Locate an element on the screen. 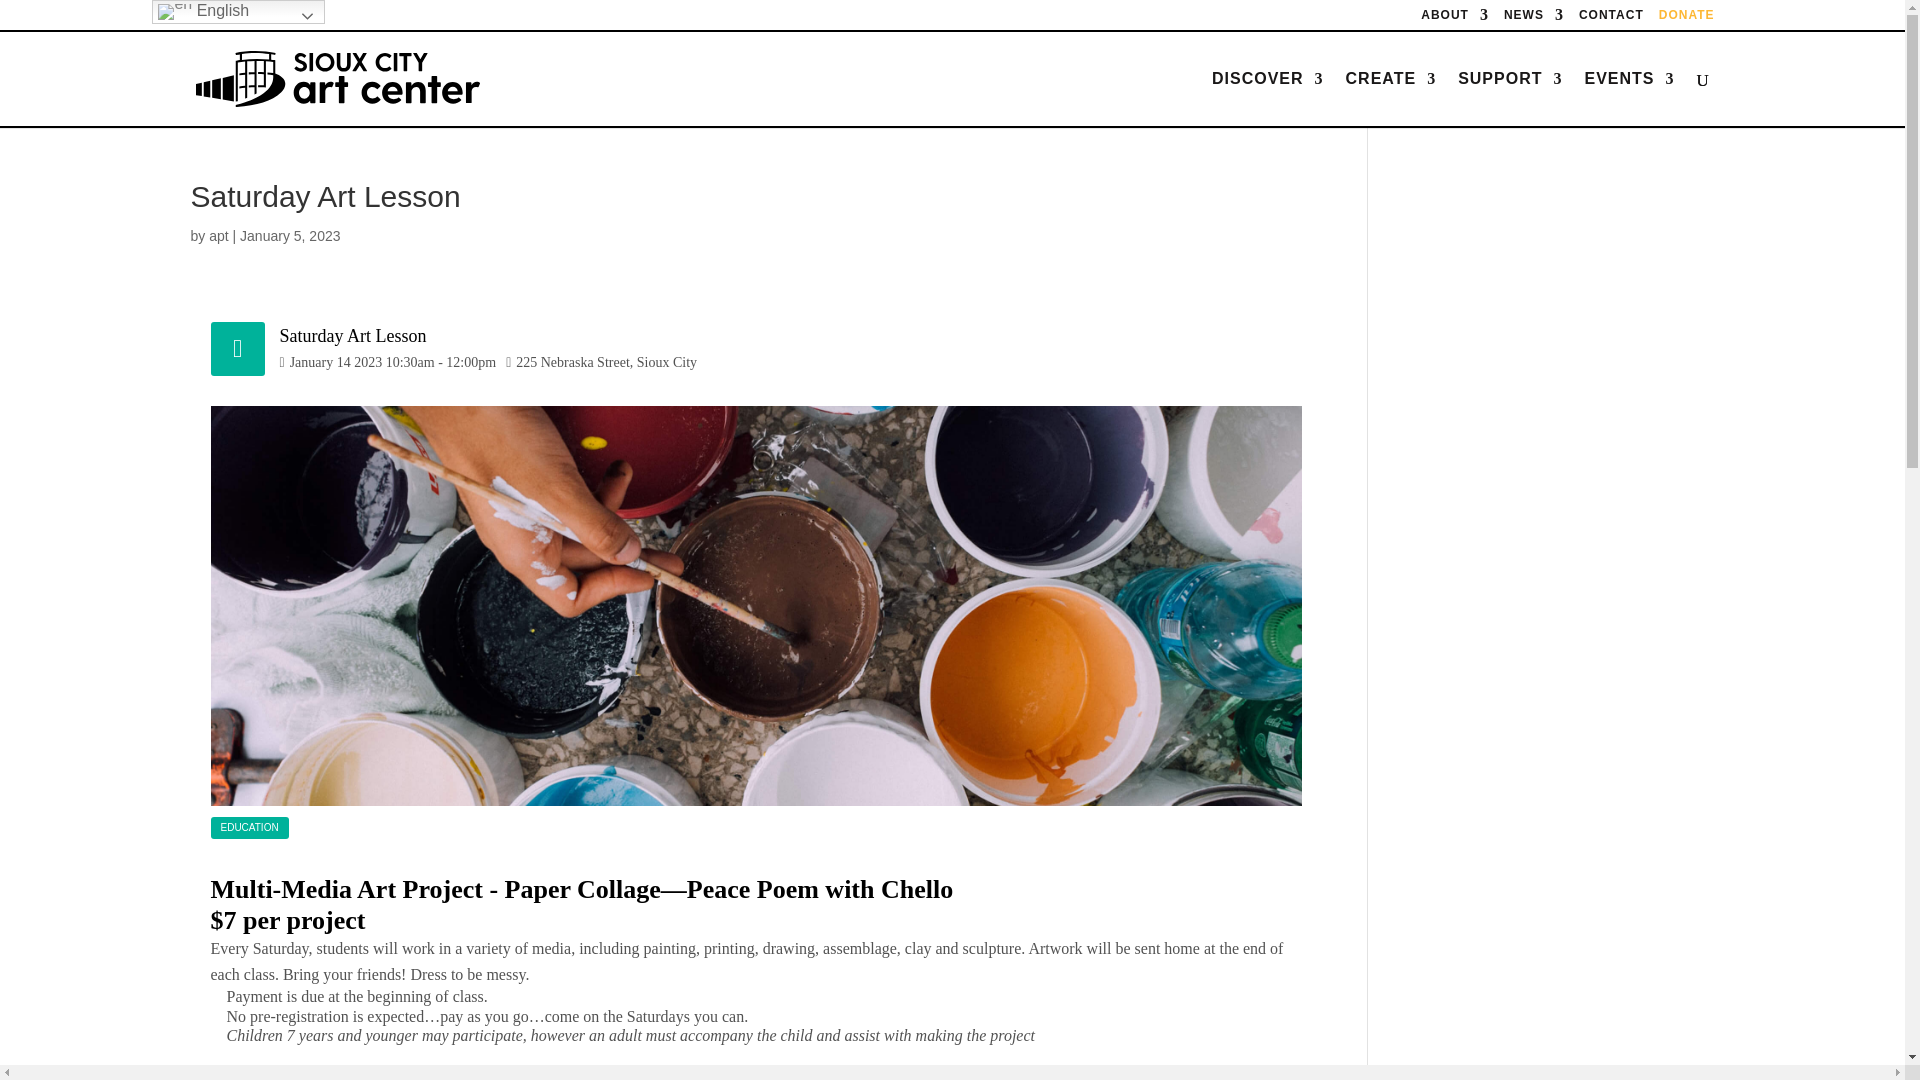 This screenshot has width=1920, height=1080. CREATE is located at coordinates (1390, 99).